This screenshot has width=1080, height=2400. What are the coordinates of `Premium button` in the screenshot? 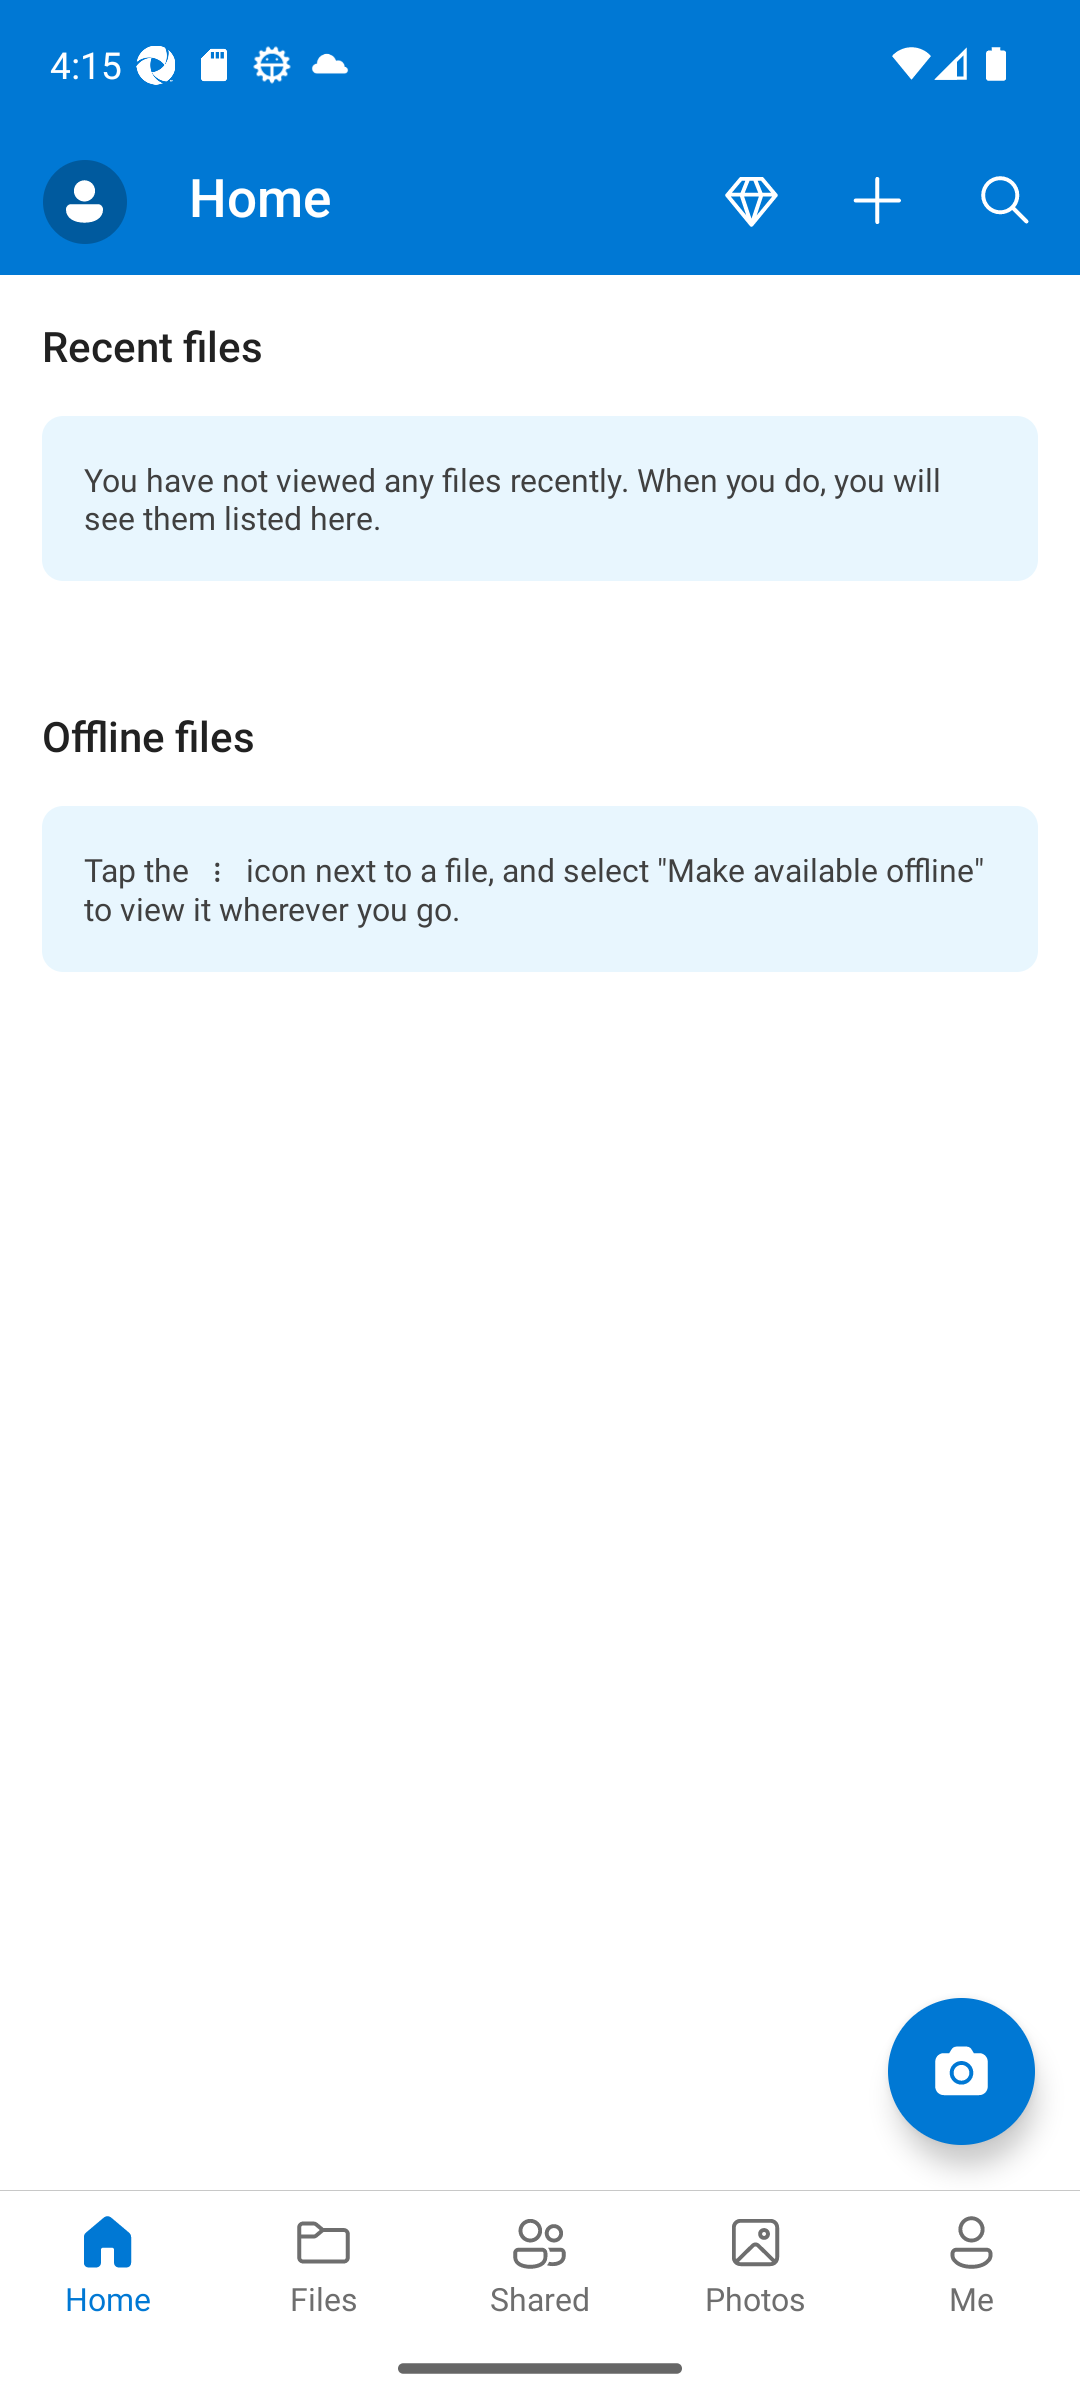 It's located at (751, 202).